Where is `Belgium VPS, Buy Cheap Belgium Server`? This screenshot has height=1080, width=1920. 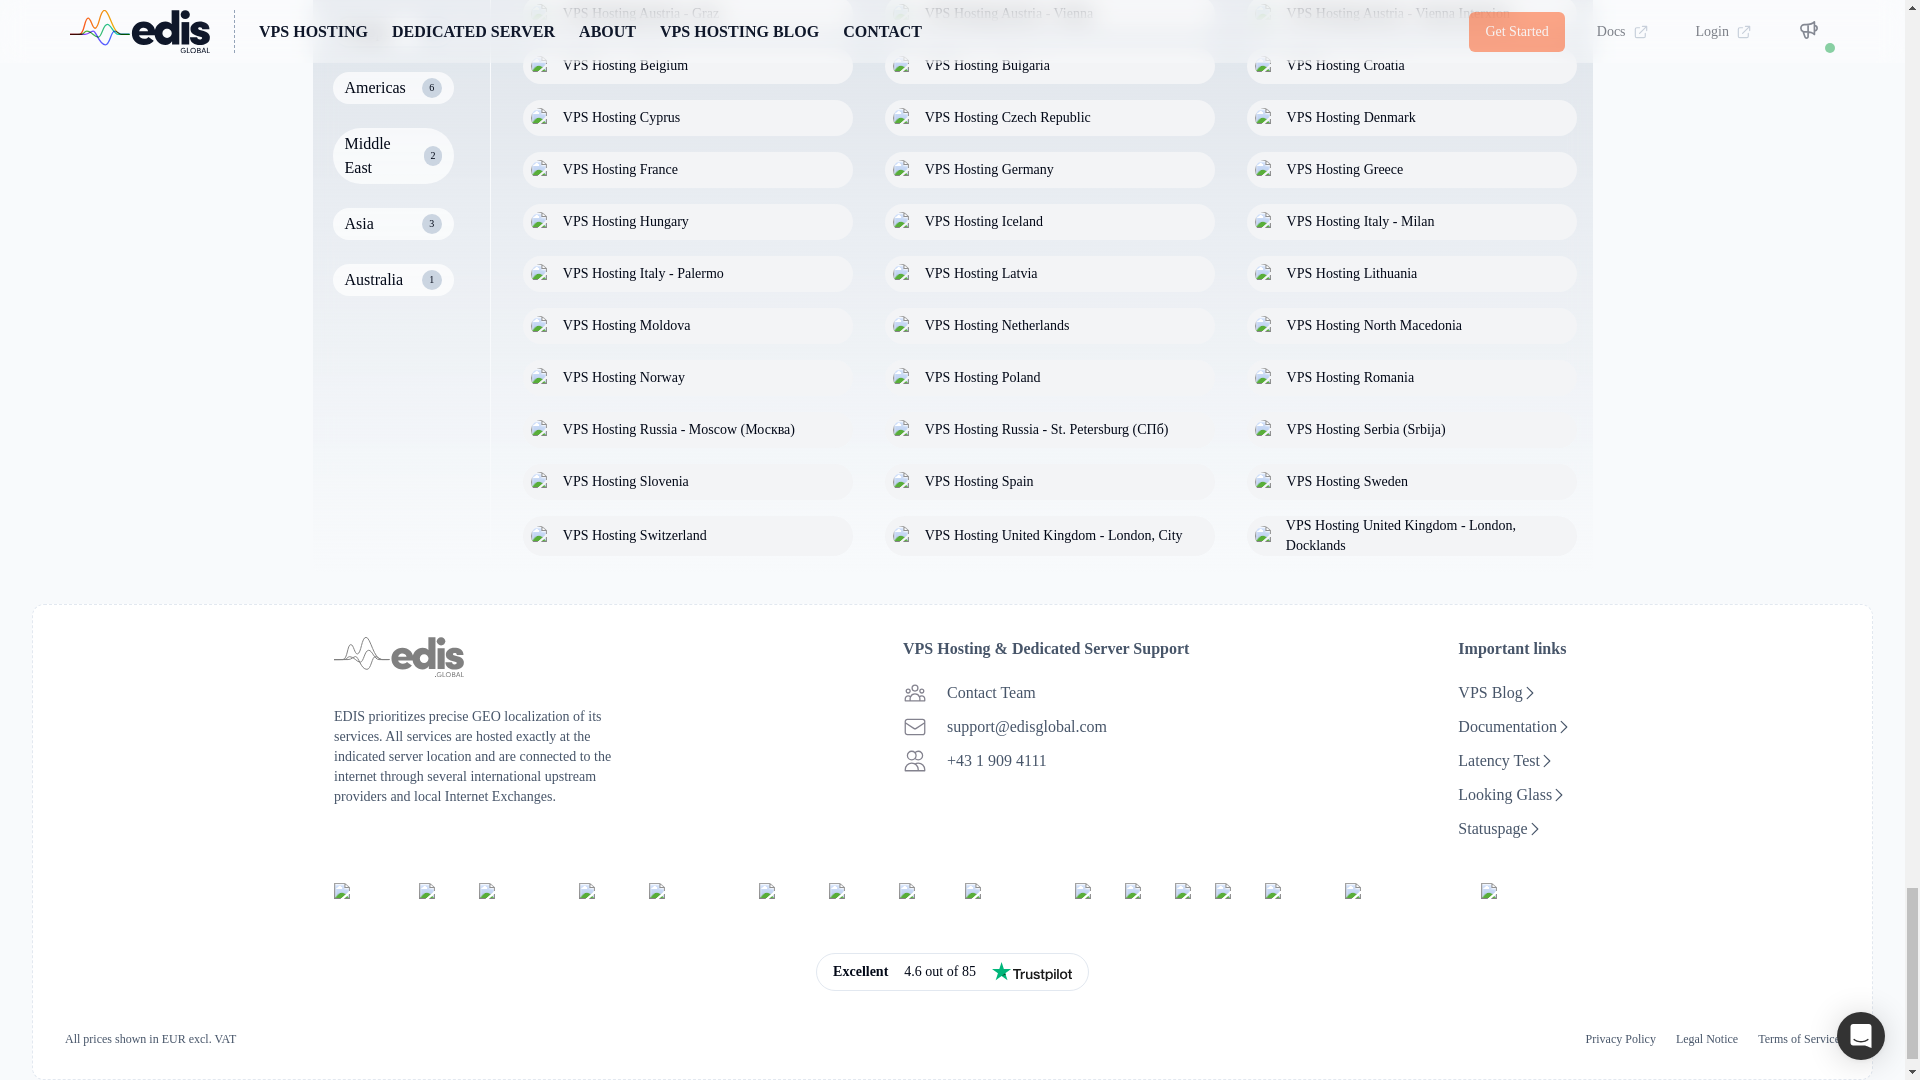
Belgium VPS, Buy Cheap Belgium Server is located at coordinates (687, 66).